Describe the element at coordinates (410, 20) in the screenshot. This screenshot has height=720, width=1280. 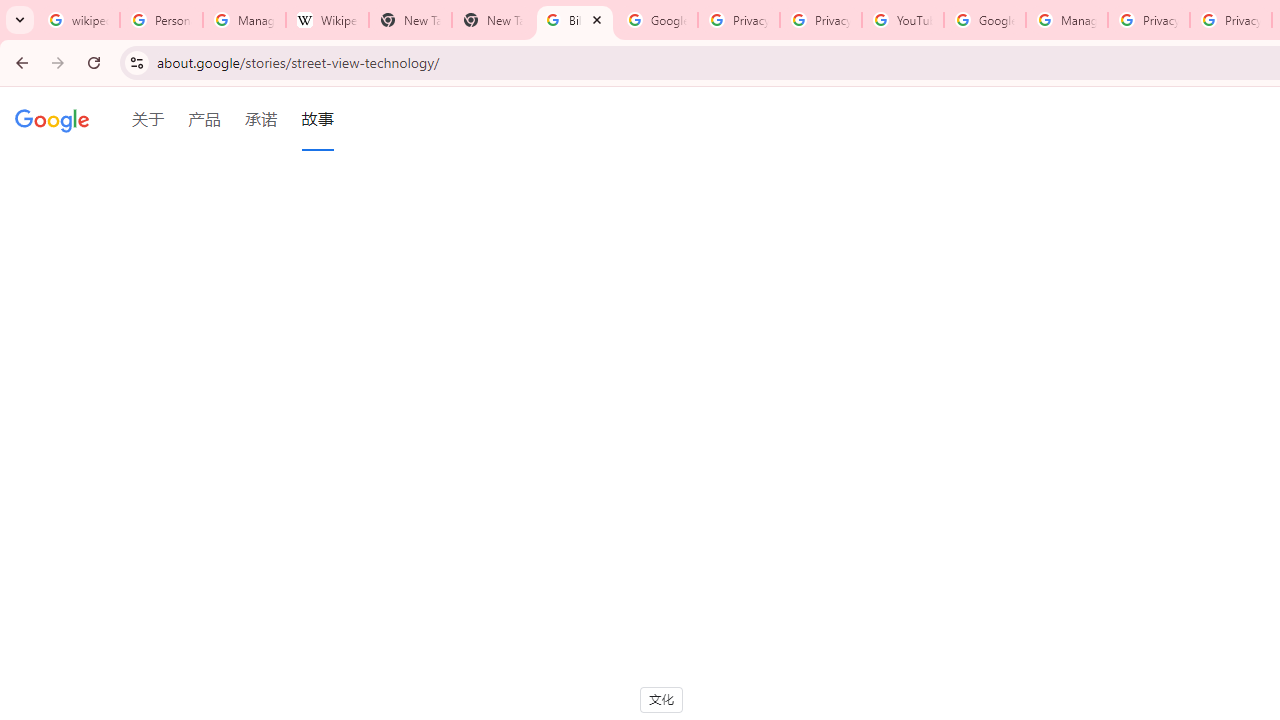
I see `New Tab` at that location.